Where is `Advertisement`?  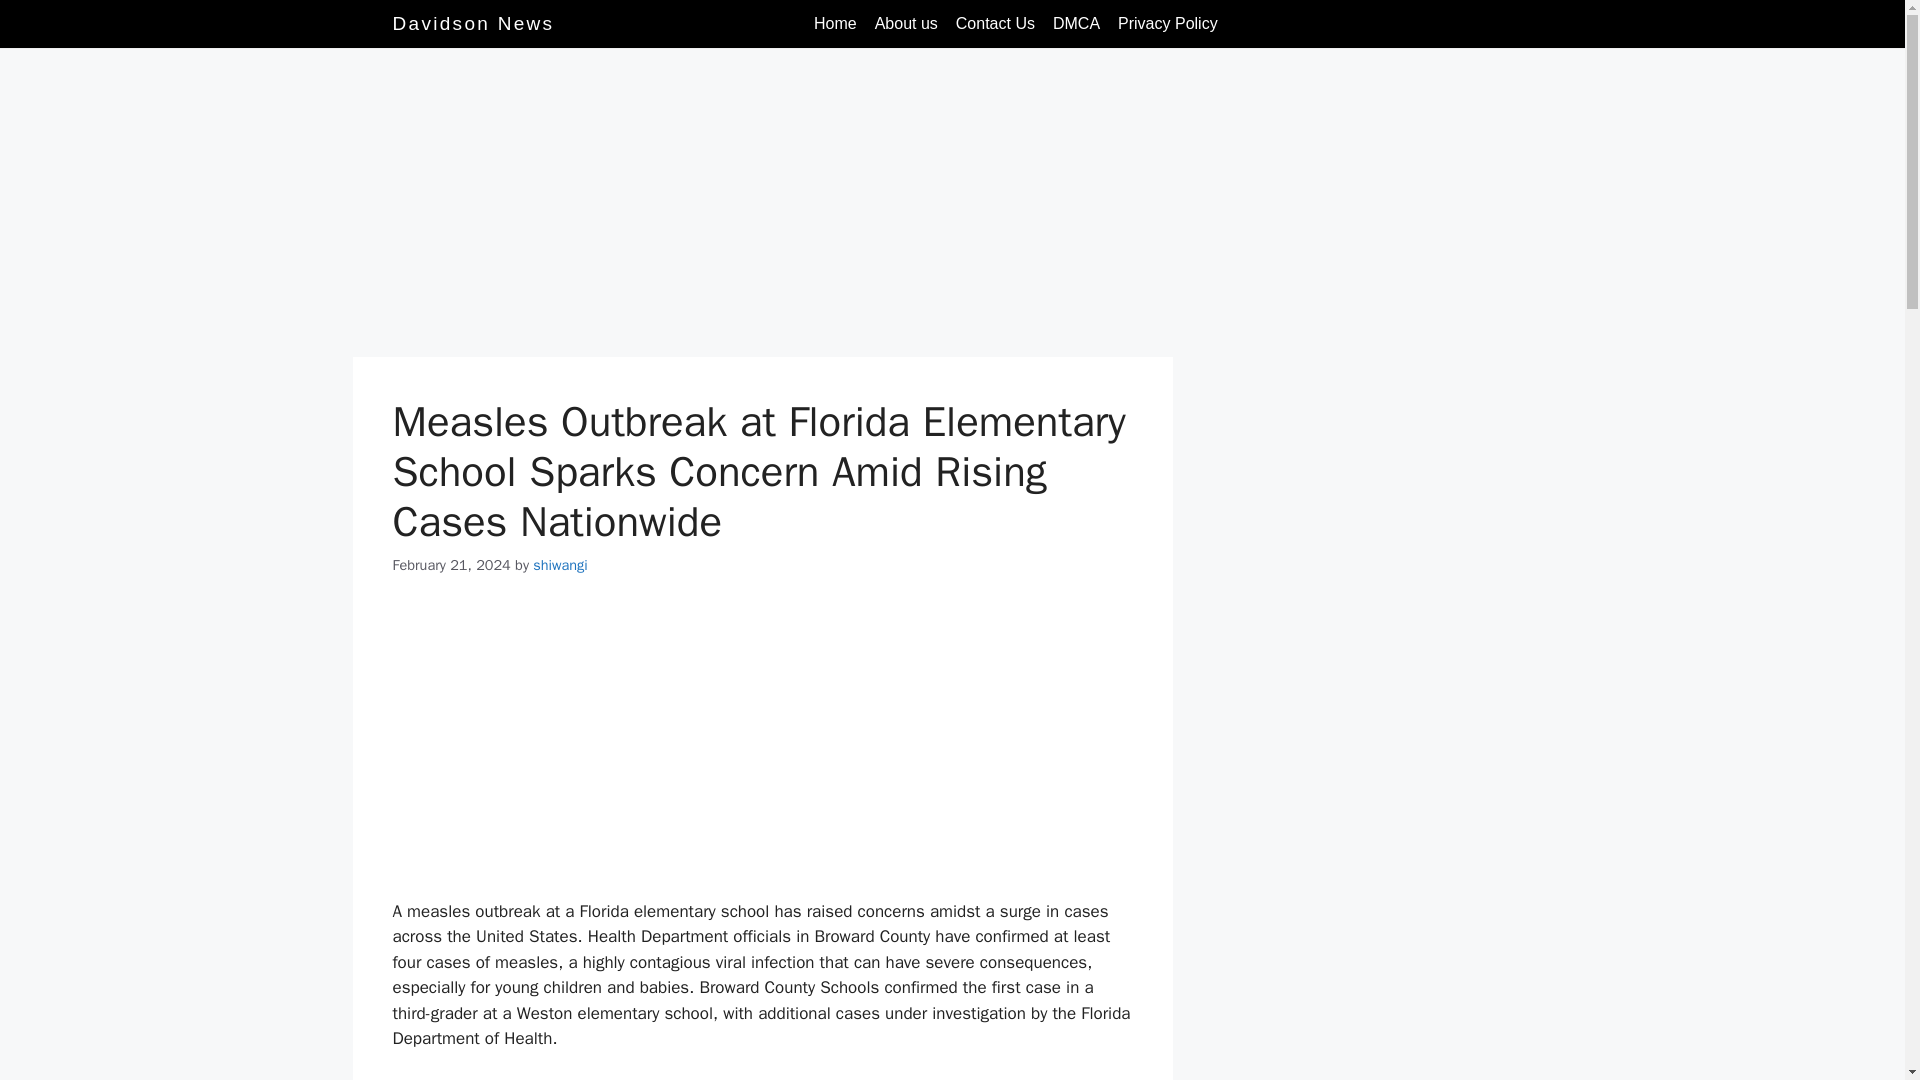 Advertisement is located at coordinates (762, 751).